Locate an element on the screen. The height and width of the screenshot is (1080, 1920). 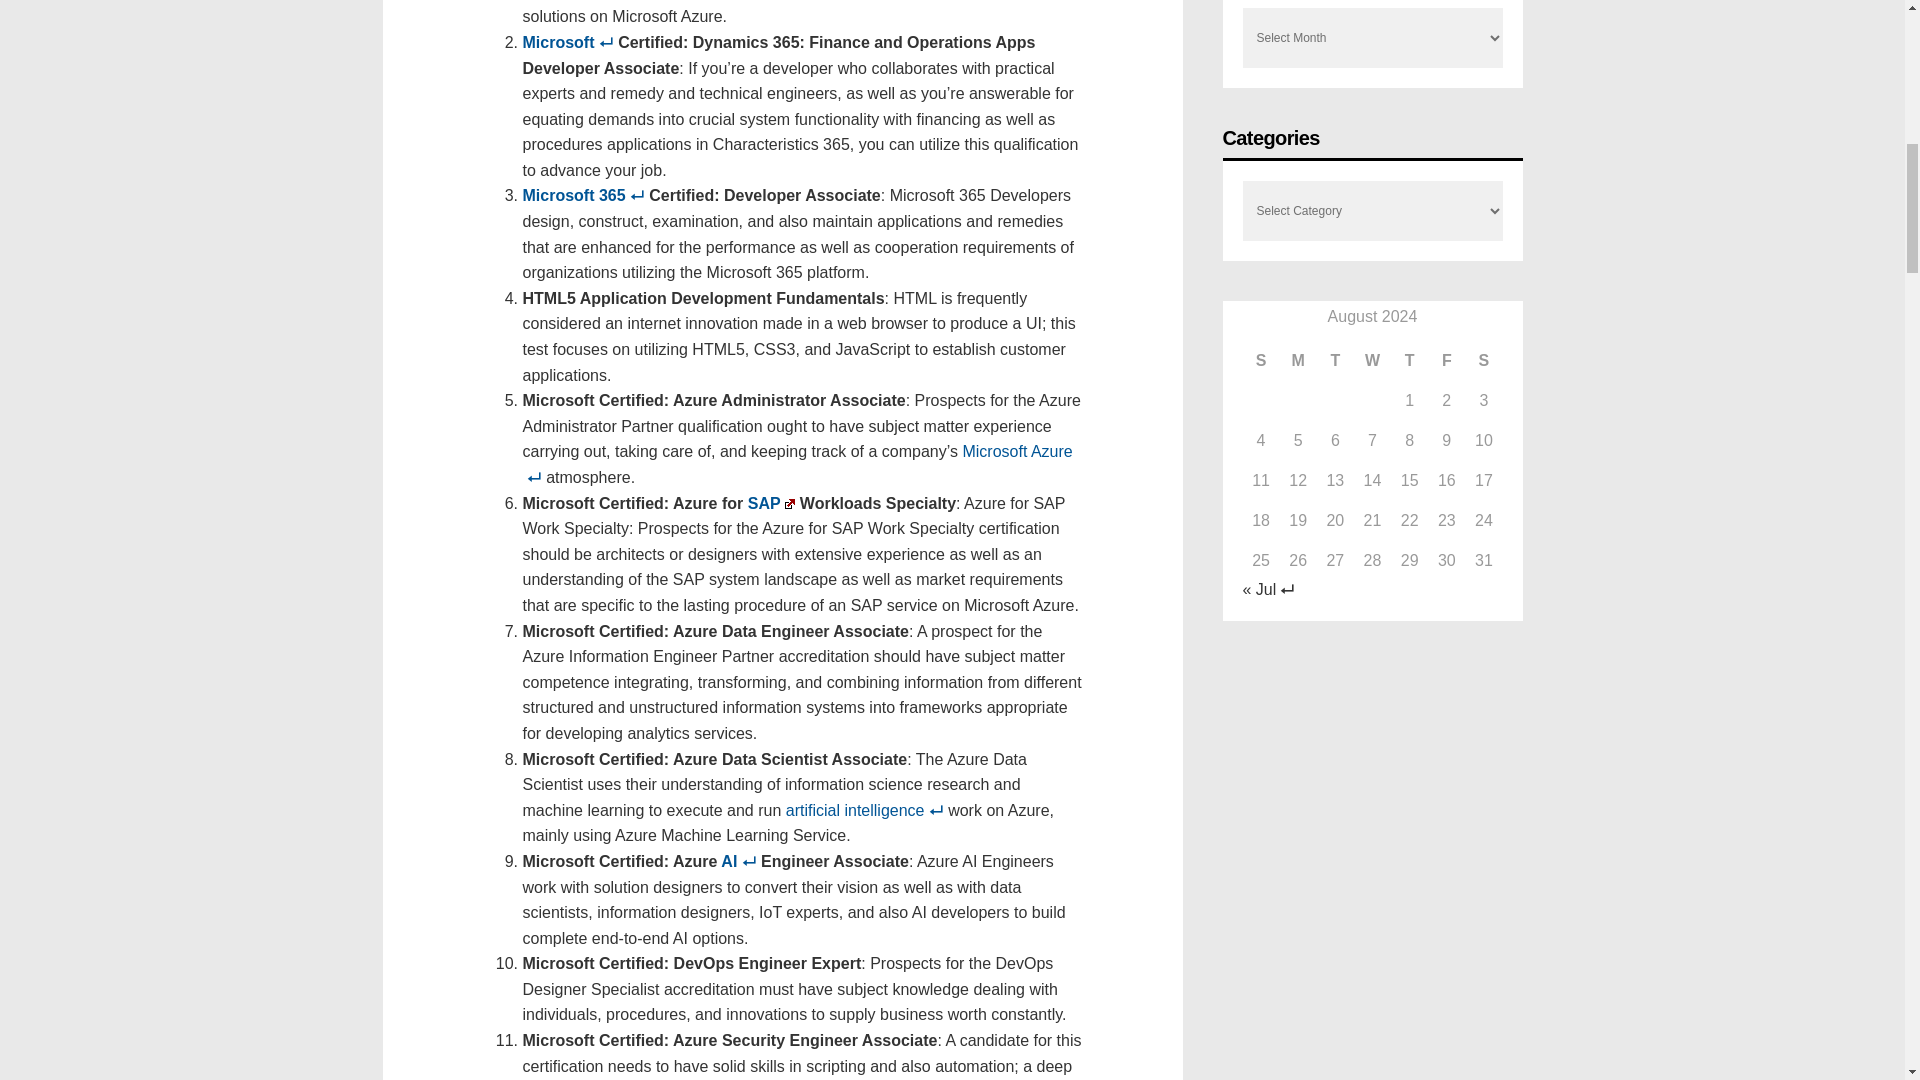
Friday is located at coordinates (1446, 361).